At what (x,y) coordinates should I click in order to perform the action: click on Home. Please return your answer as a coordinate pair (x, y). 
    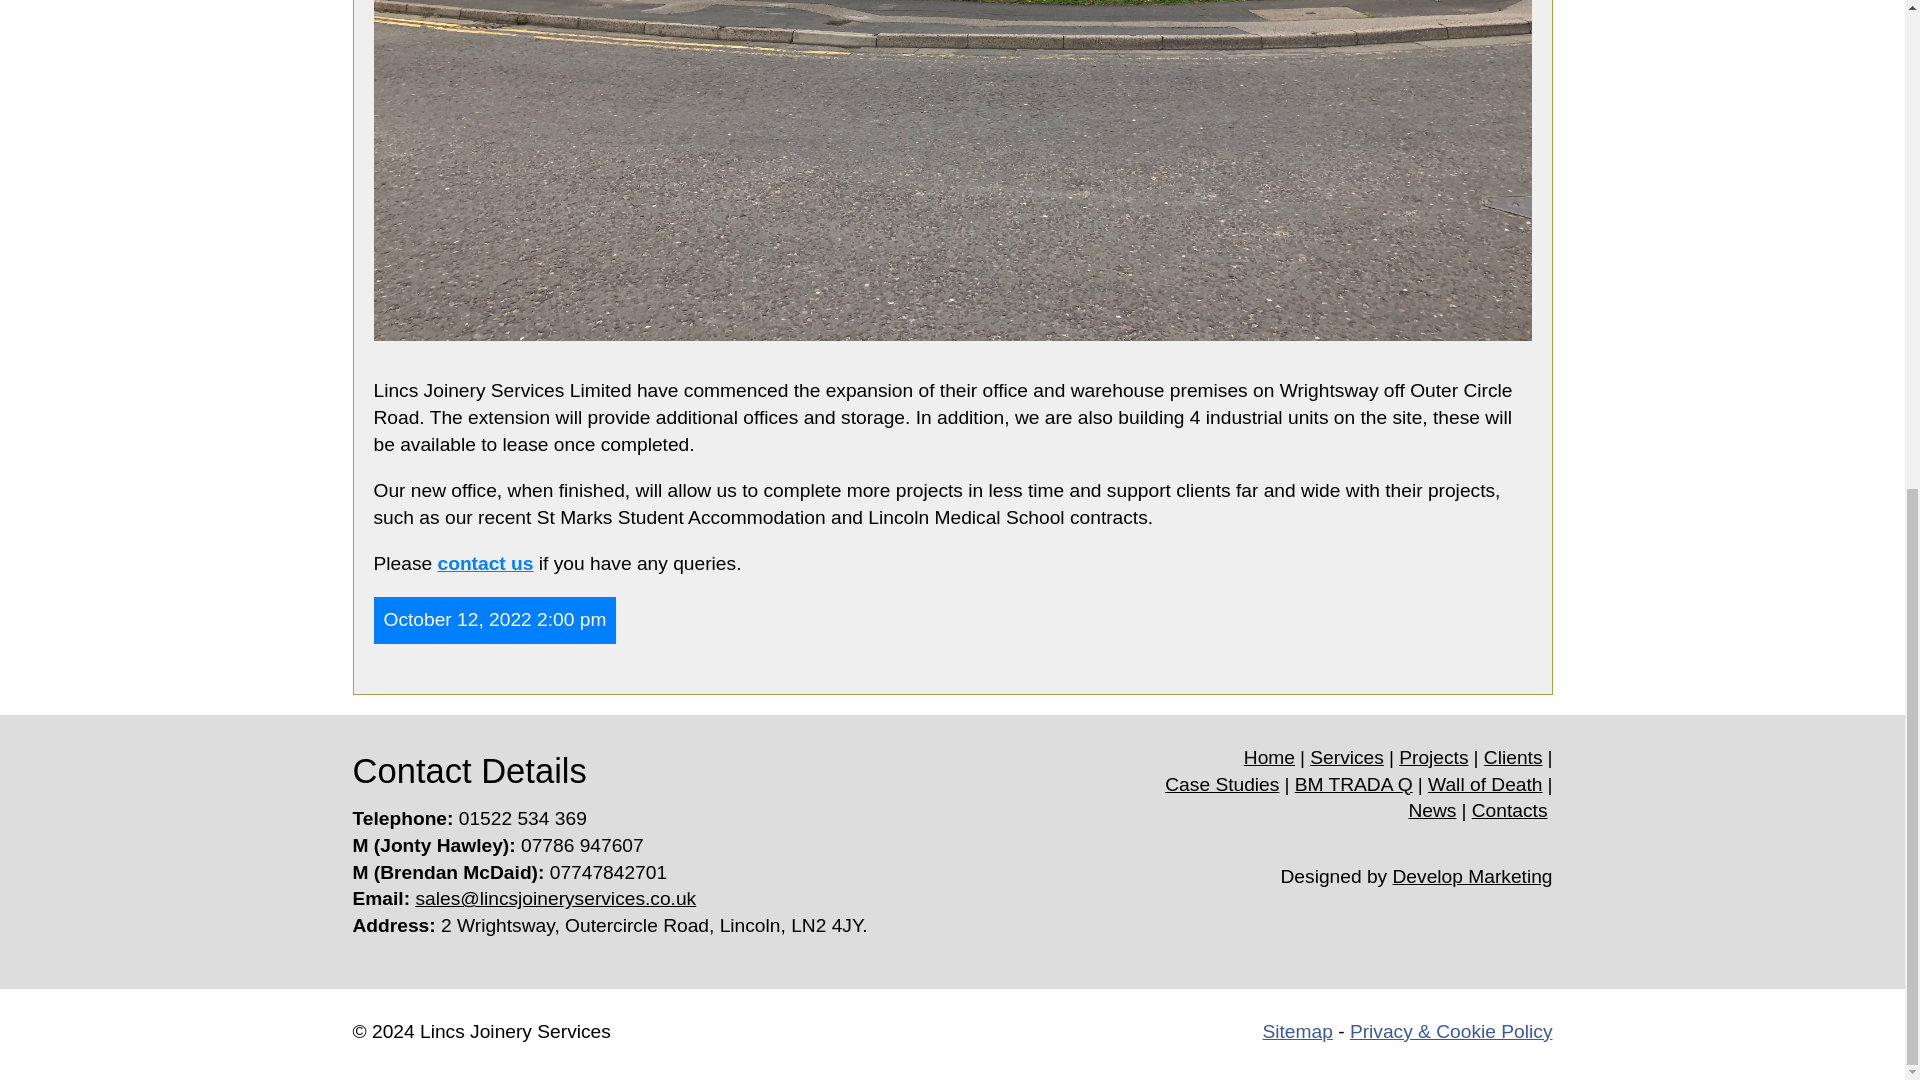
    Looking at the image, I should click on (1269, 758).